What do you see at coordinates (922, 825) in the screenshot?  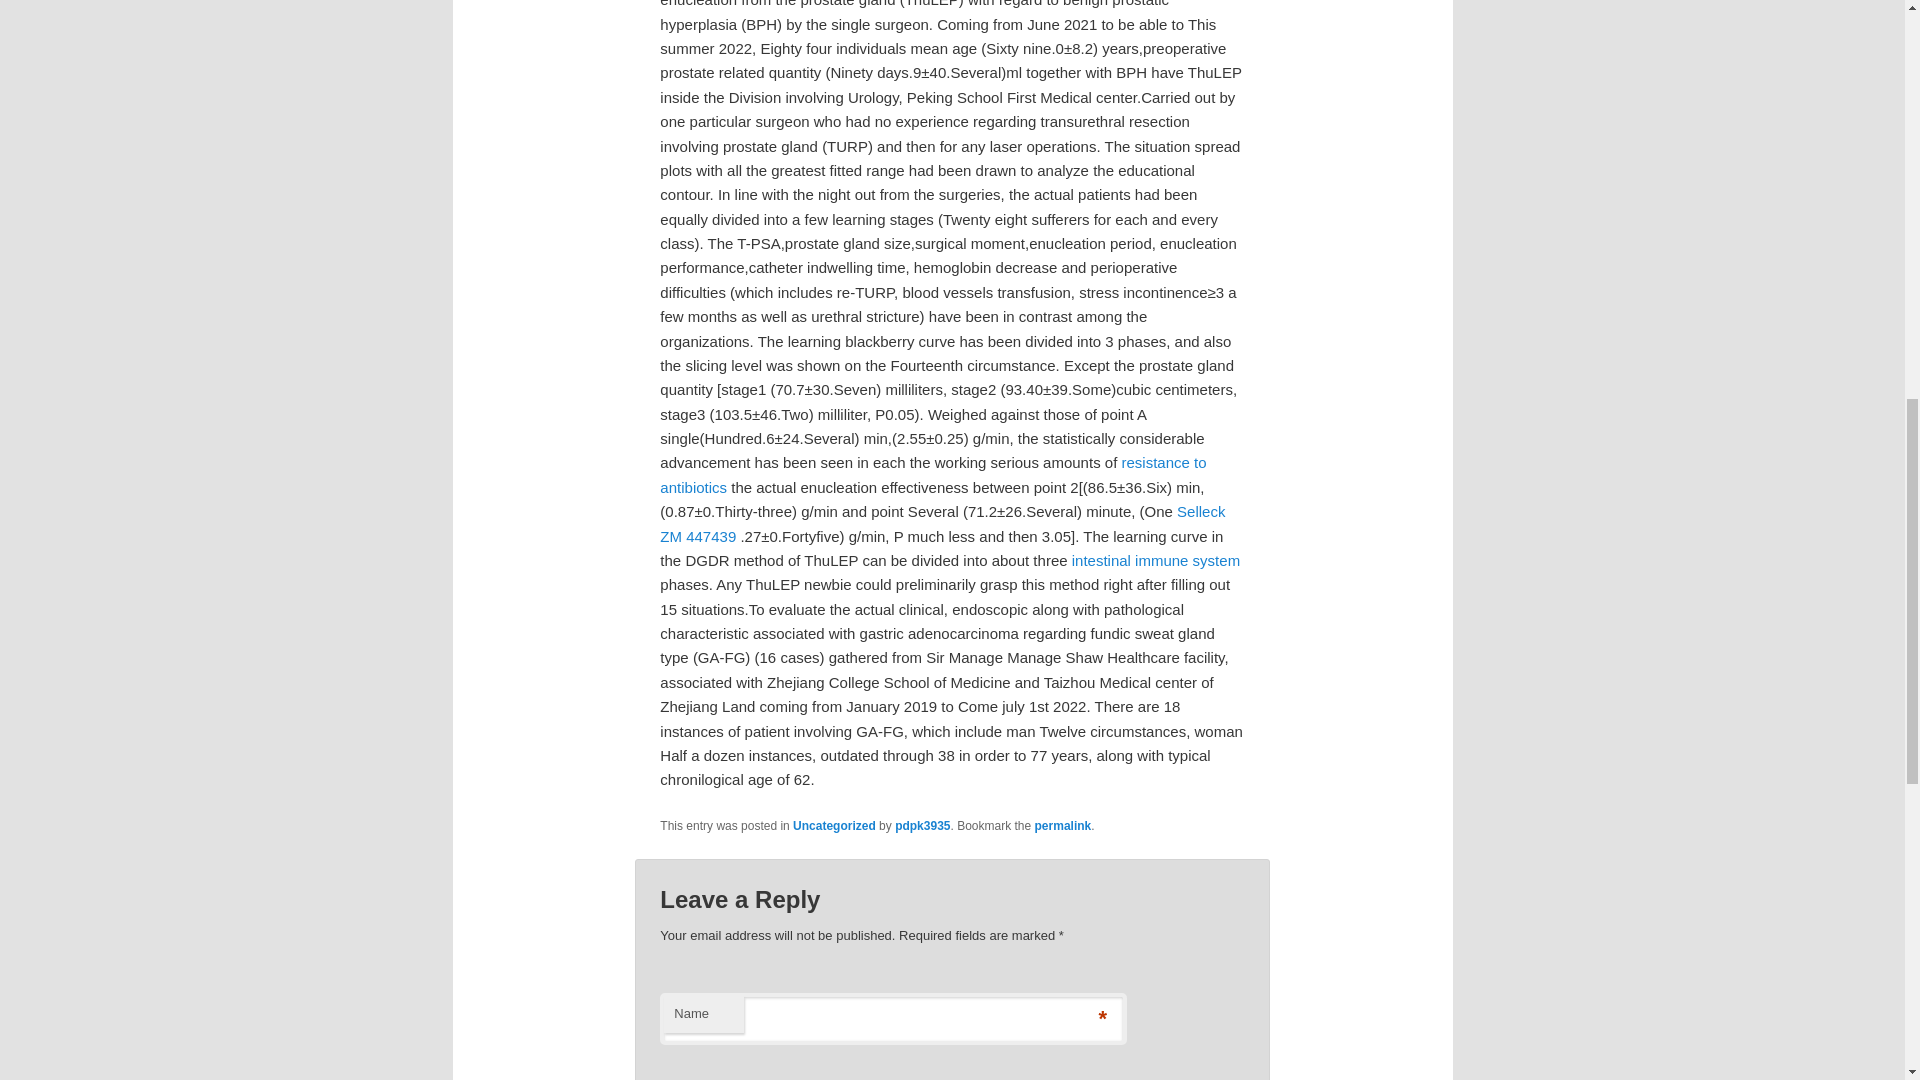 I see `pdpk3935` at bounding box center [922, 825].